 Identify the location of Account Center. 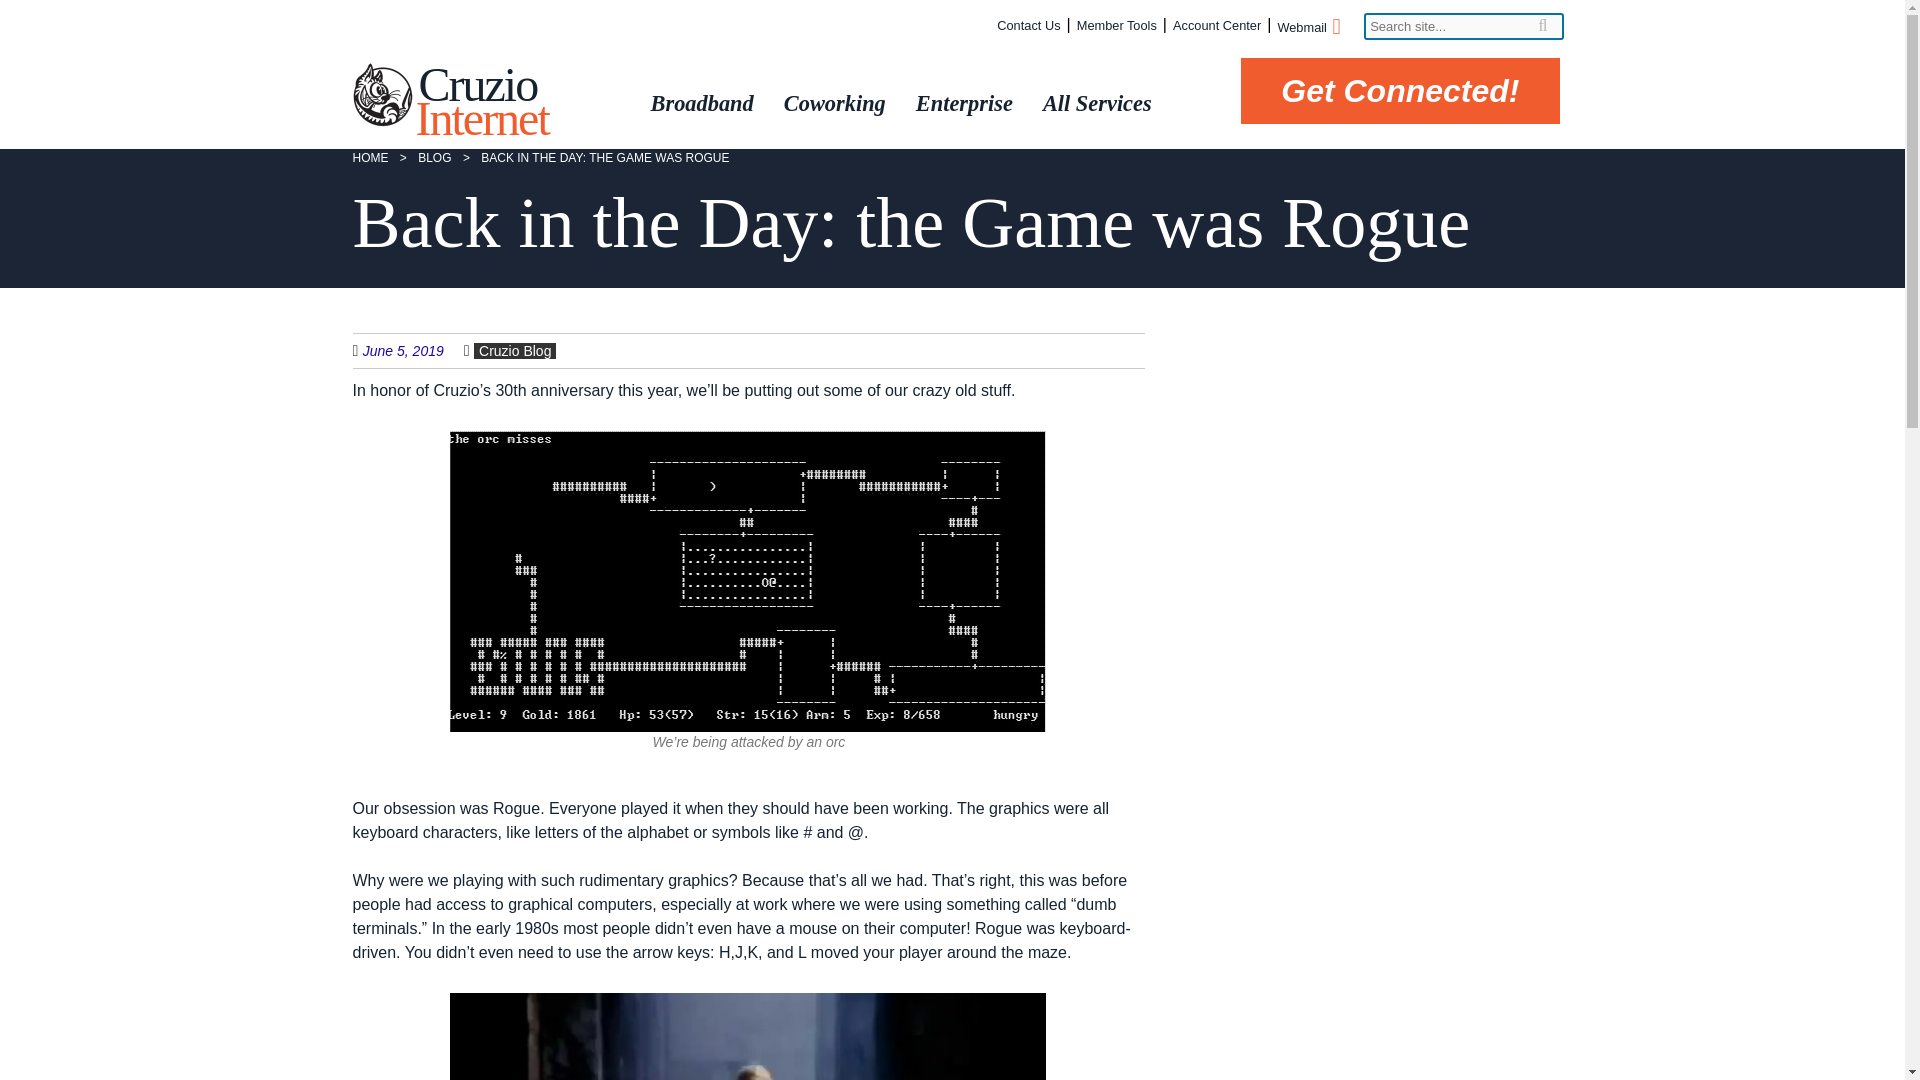
(1217, 26).